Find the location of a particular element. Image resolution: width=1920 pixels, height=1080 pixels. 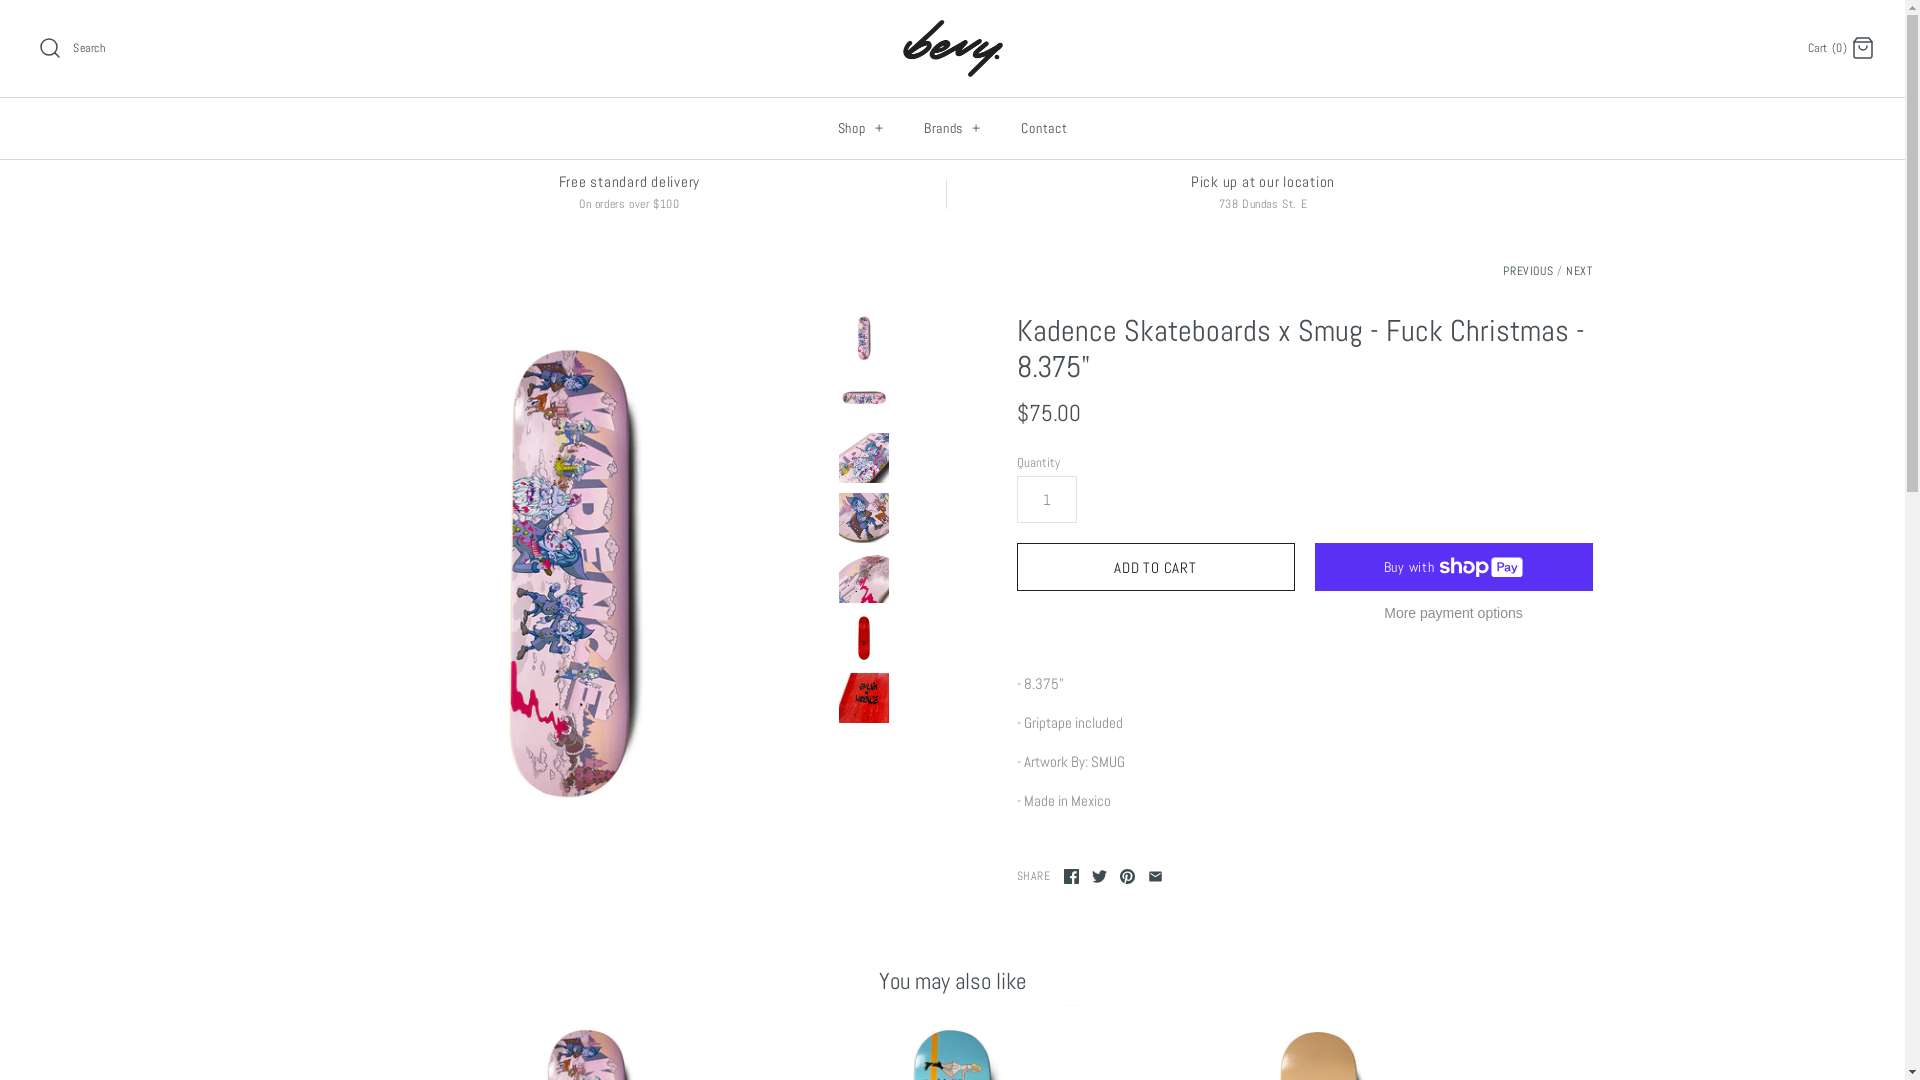

Add to Cart is located at coordinates (1155, 567).